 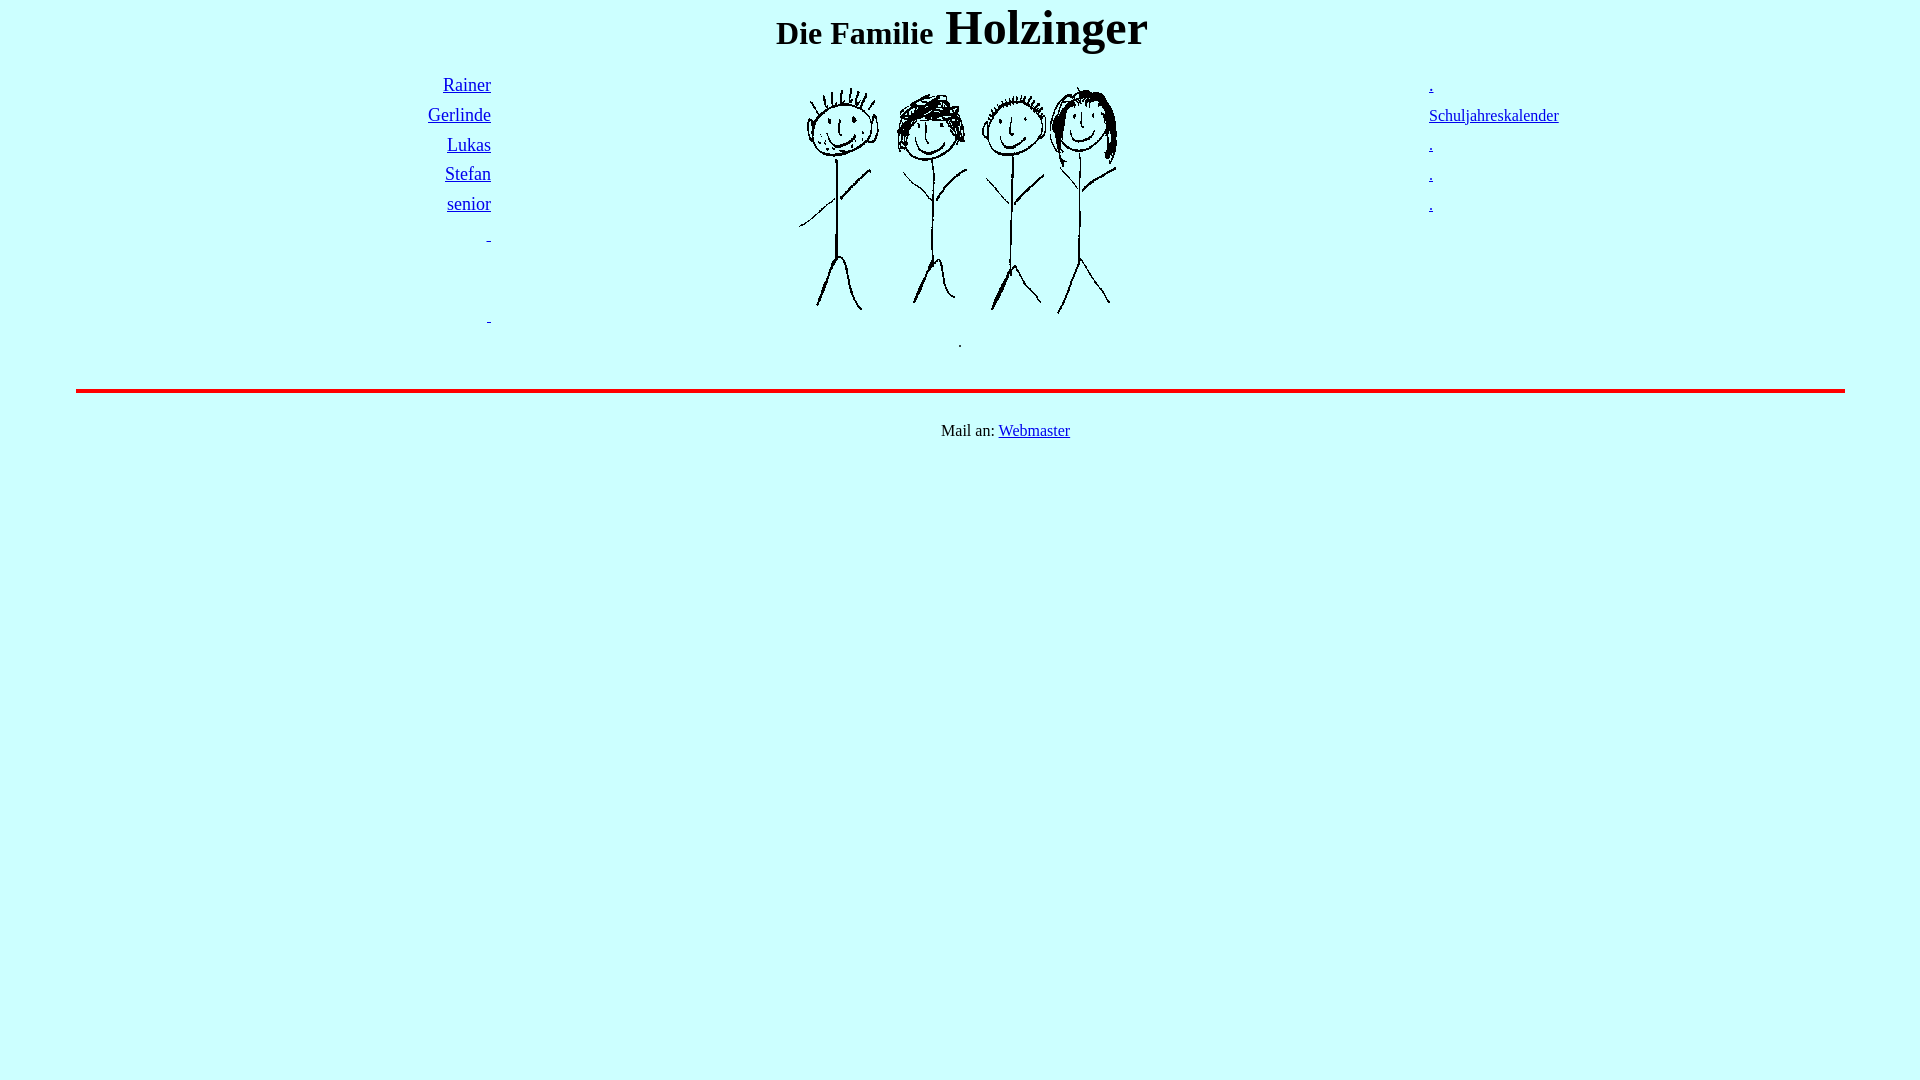 What do you see at coordinates (469, 204) in the screenshot?
I see `senior` at bounding box center [469, 204].